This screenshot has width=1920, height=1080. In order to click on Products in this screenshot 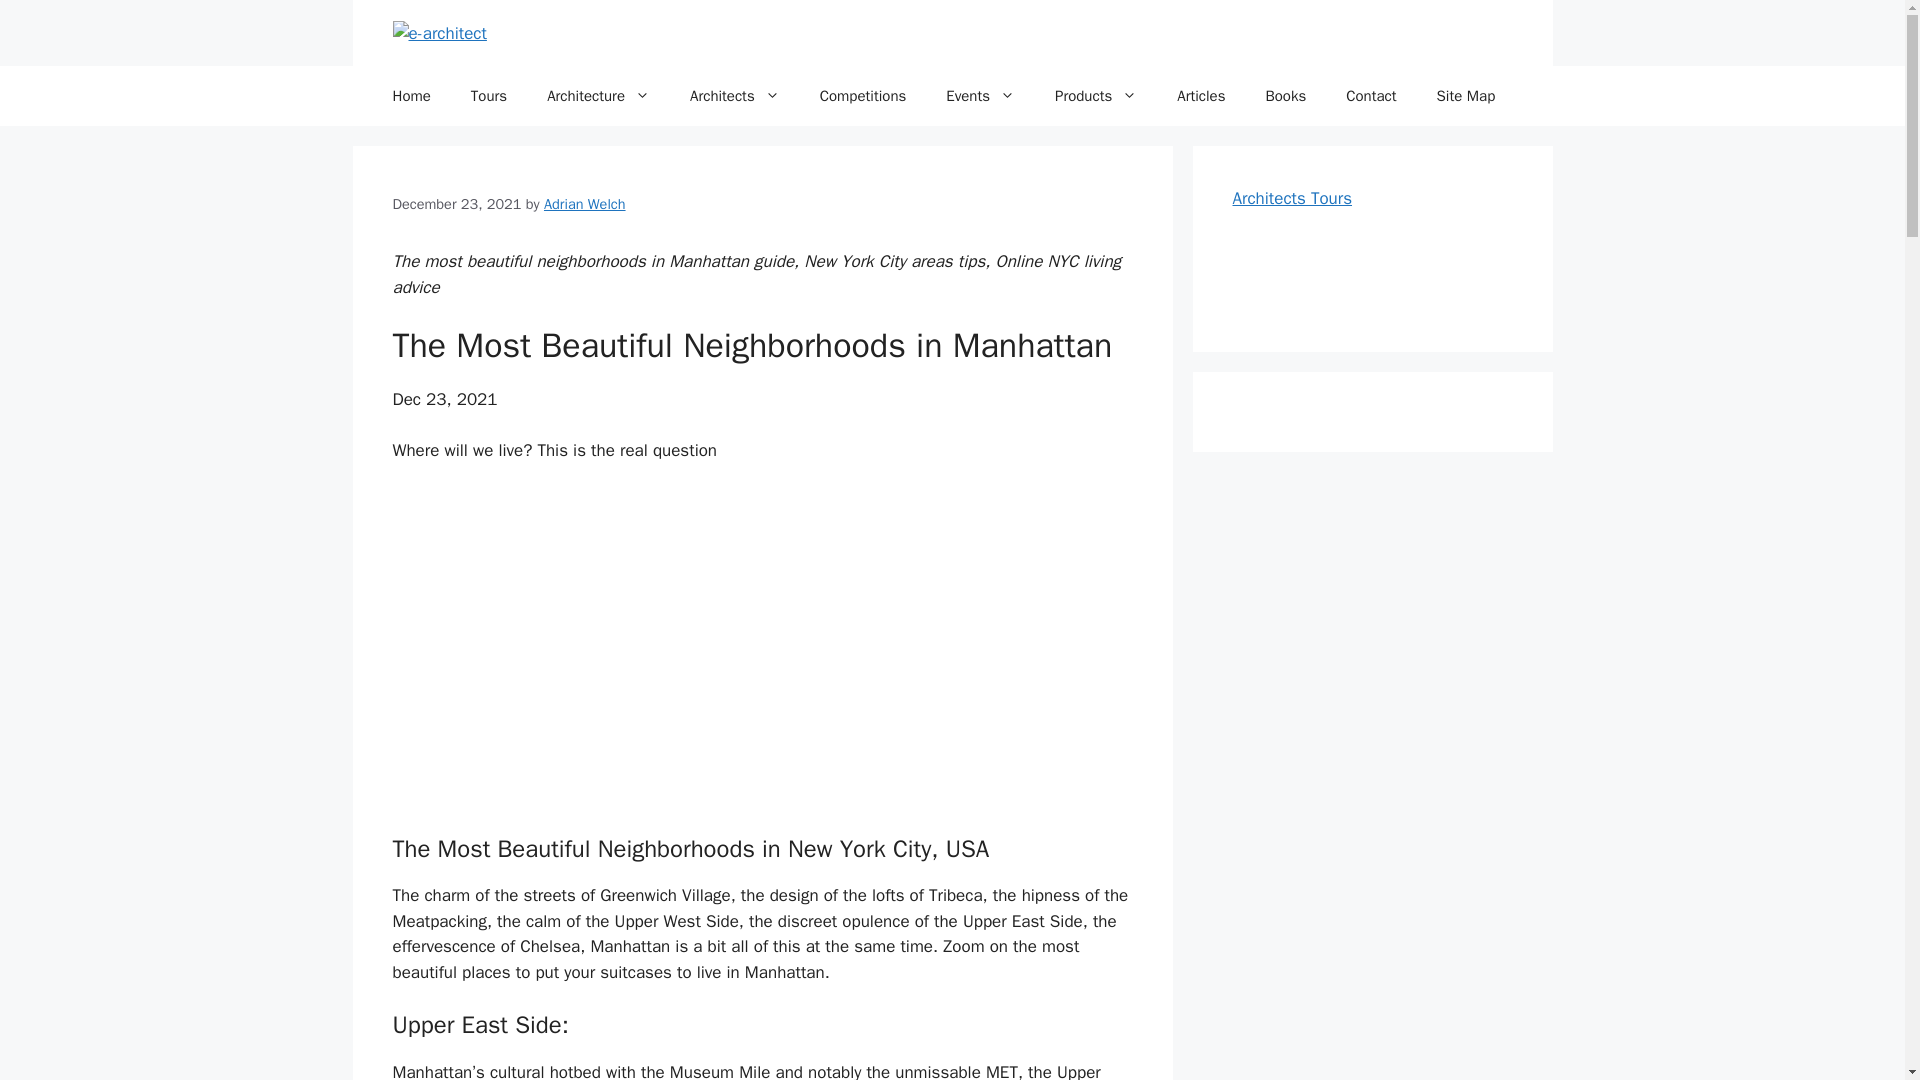, I will do `click(1096, 96)`.